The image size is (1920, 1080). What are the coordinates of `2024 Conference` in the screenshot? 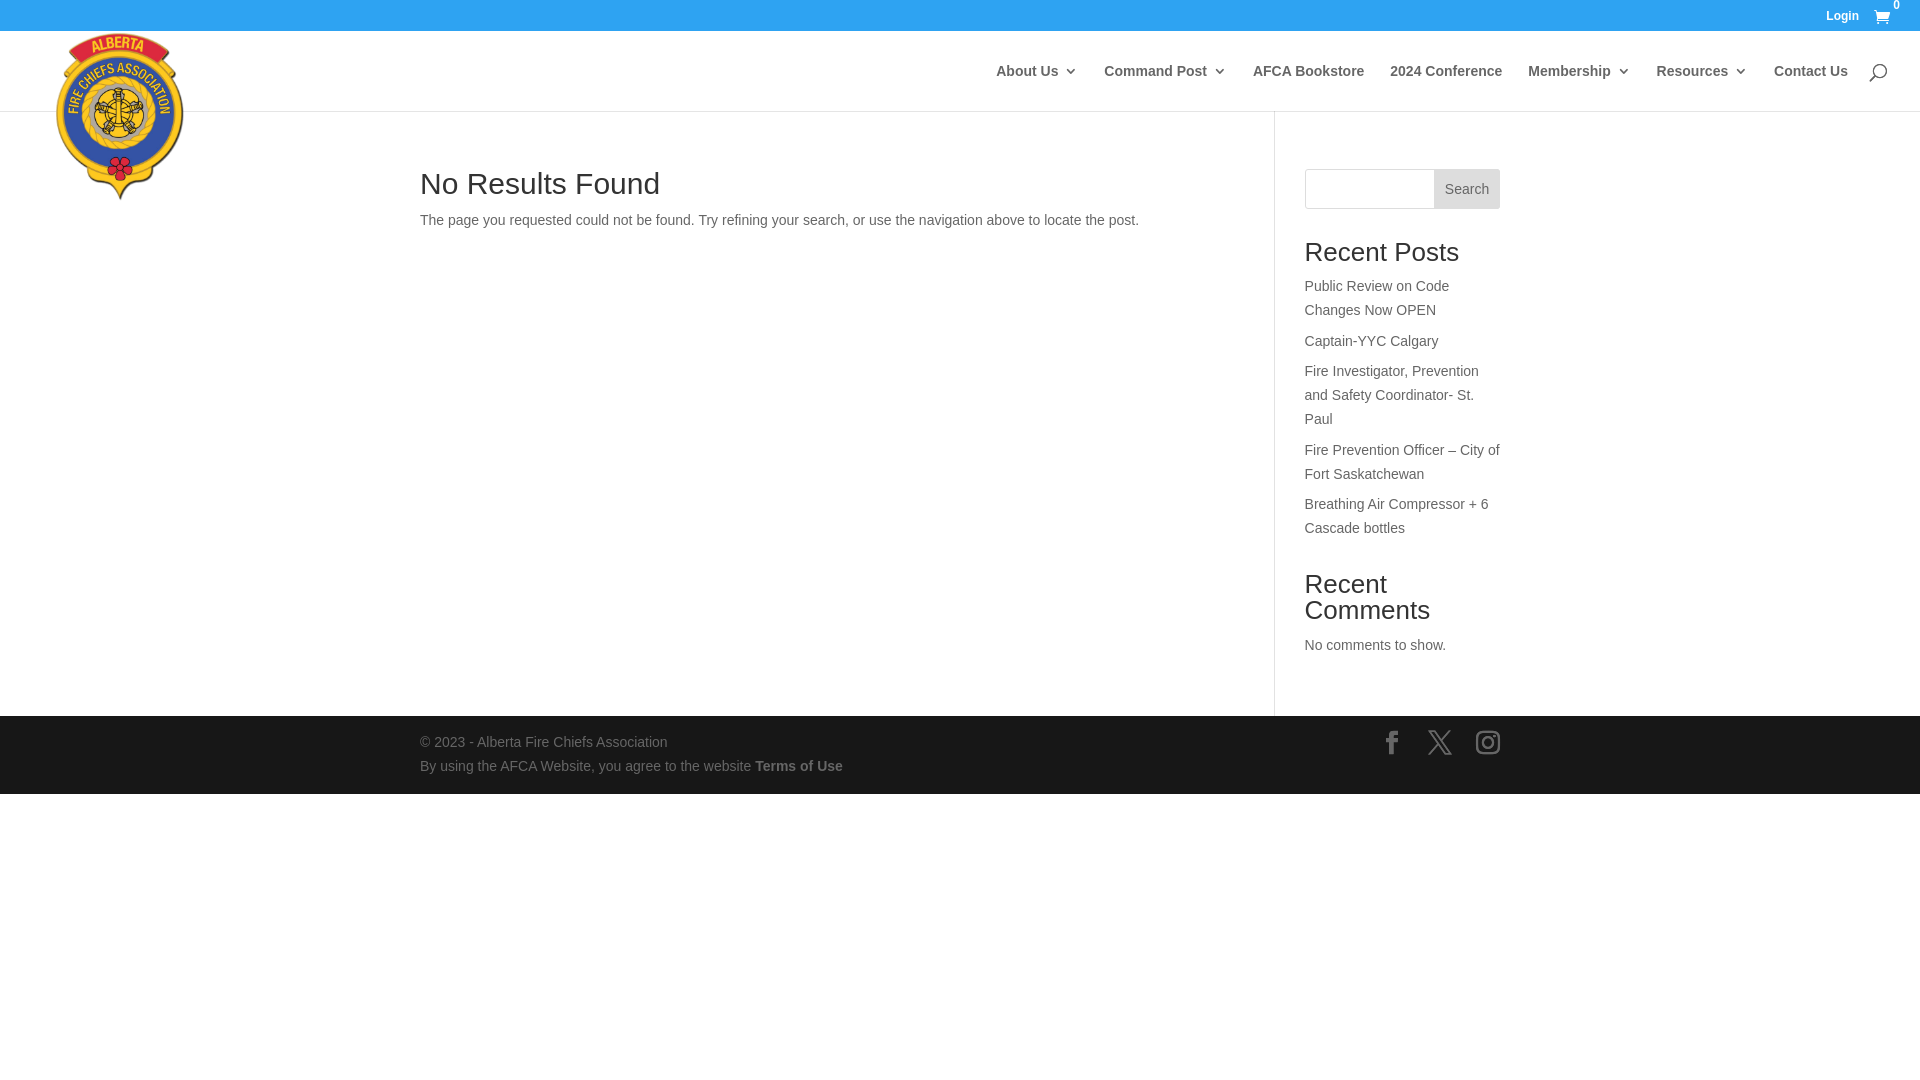 It's located at (1446, 88).